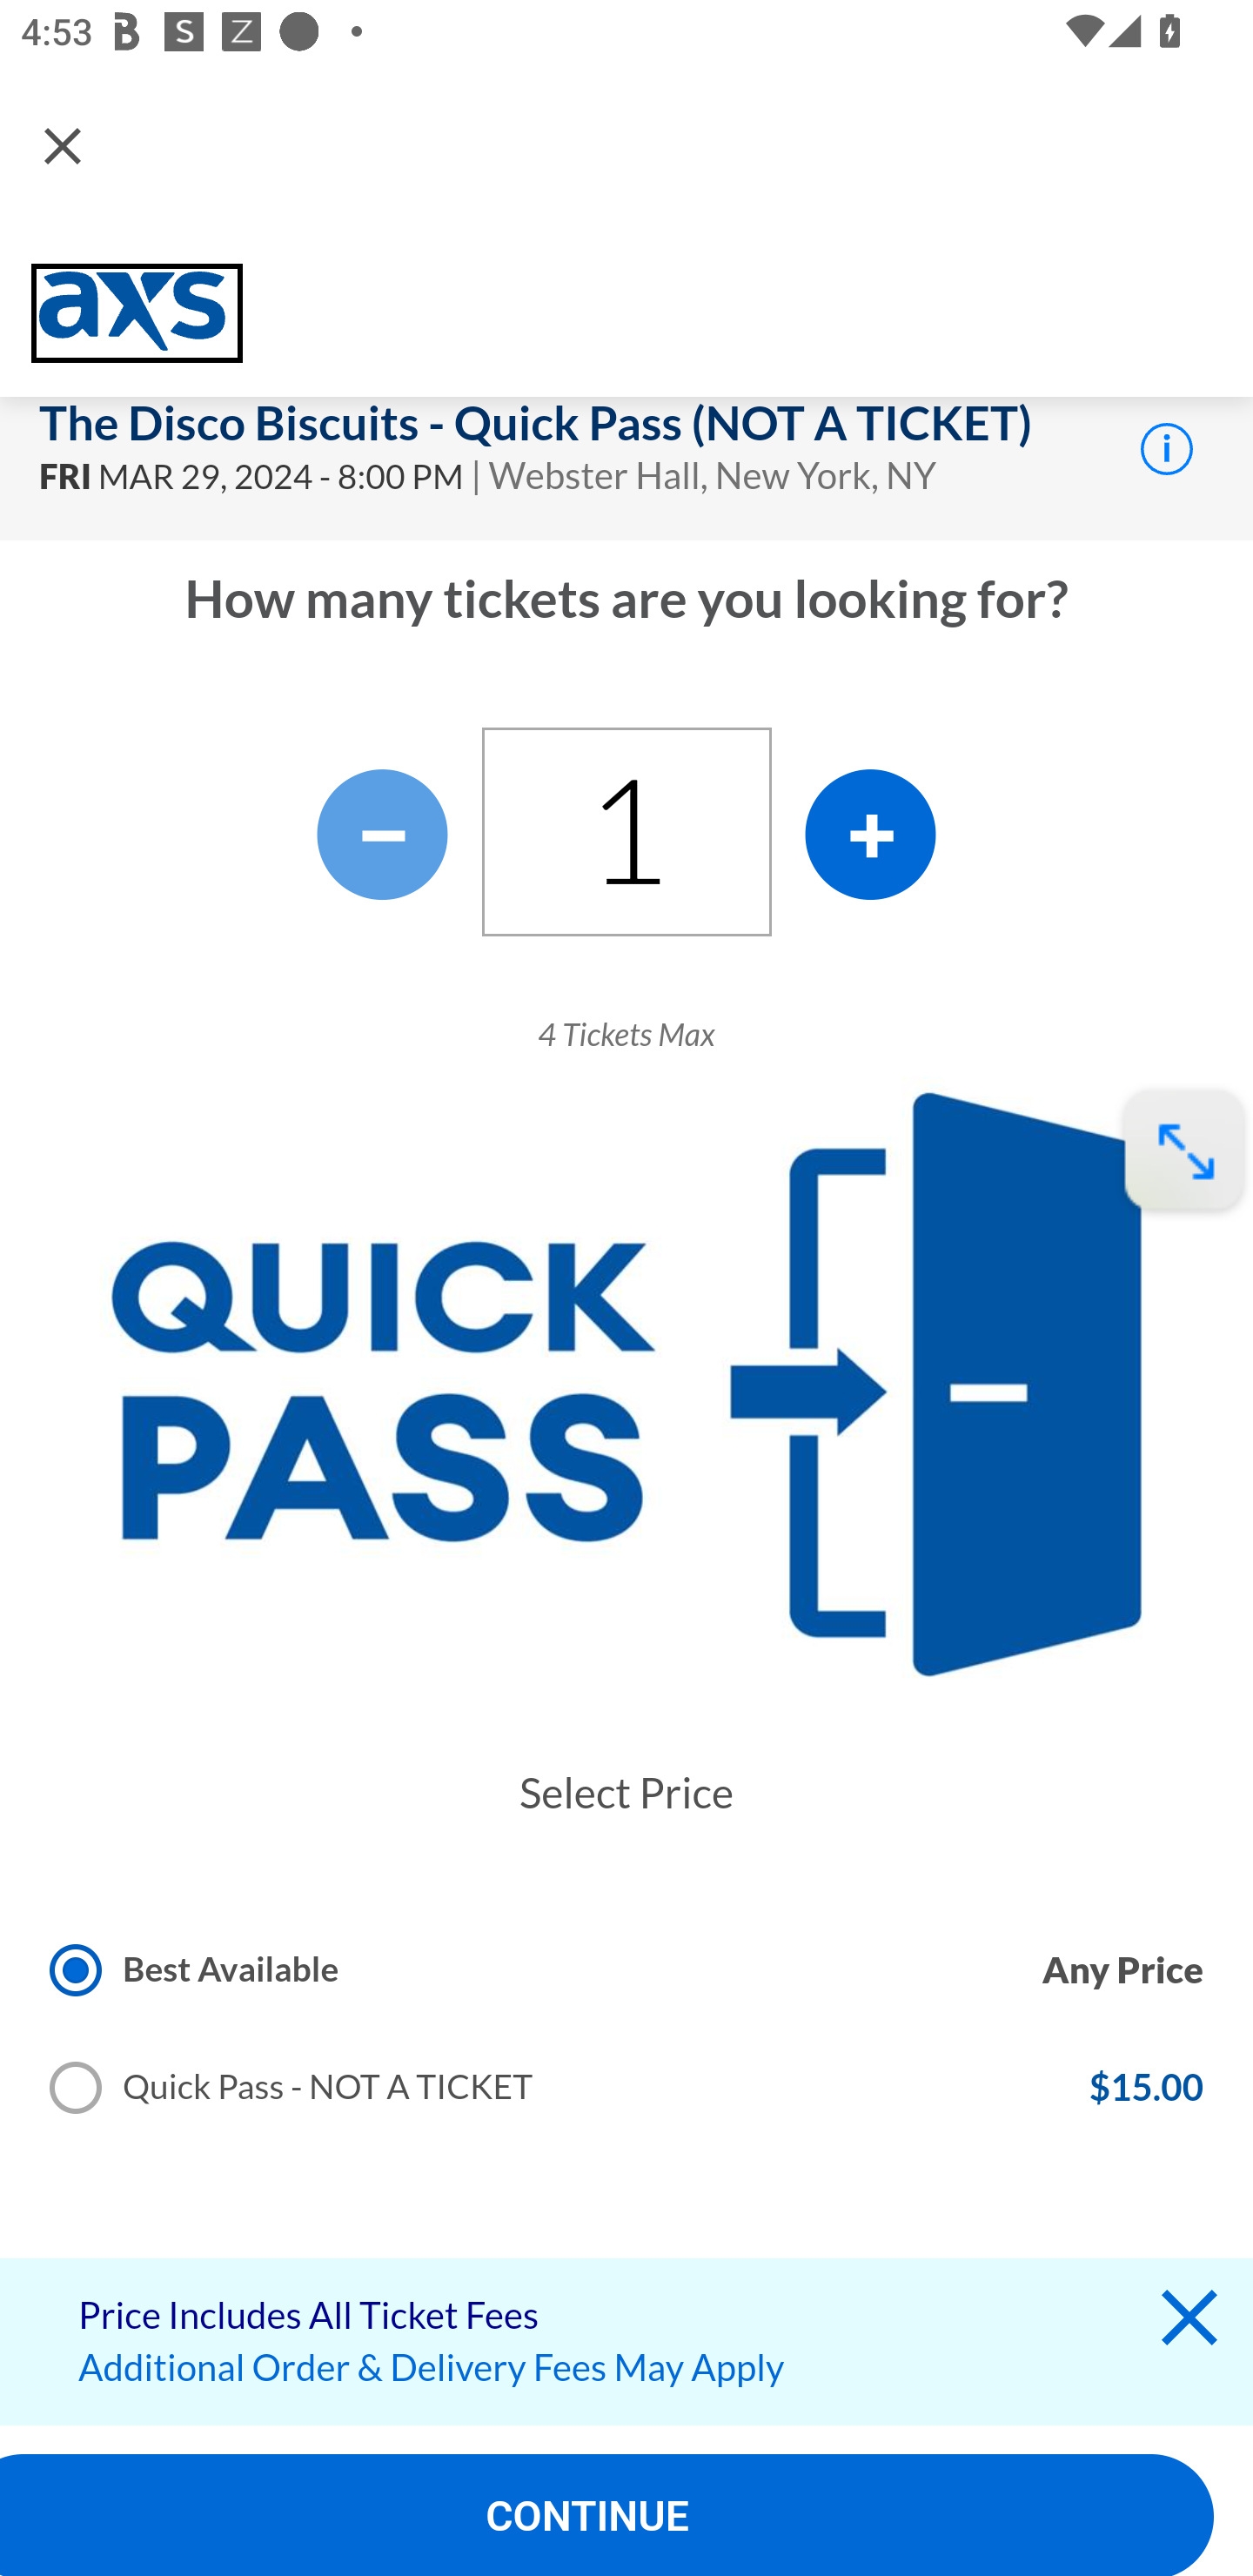  I want to click on Minus, so click(382, 834).